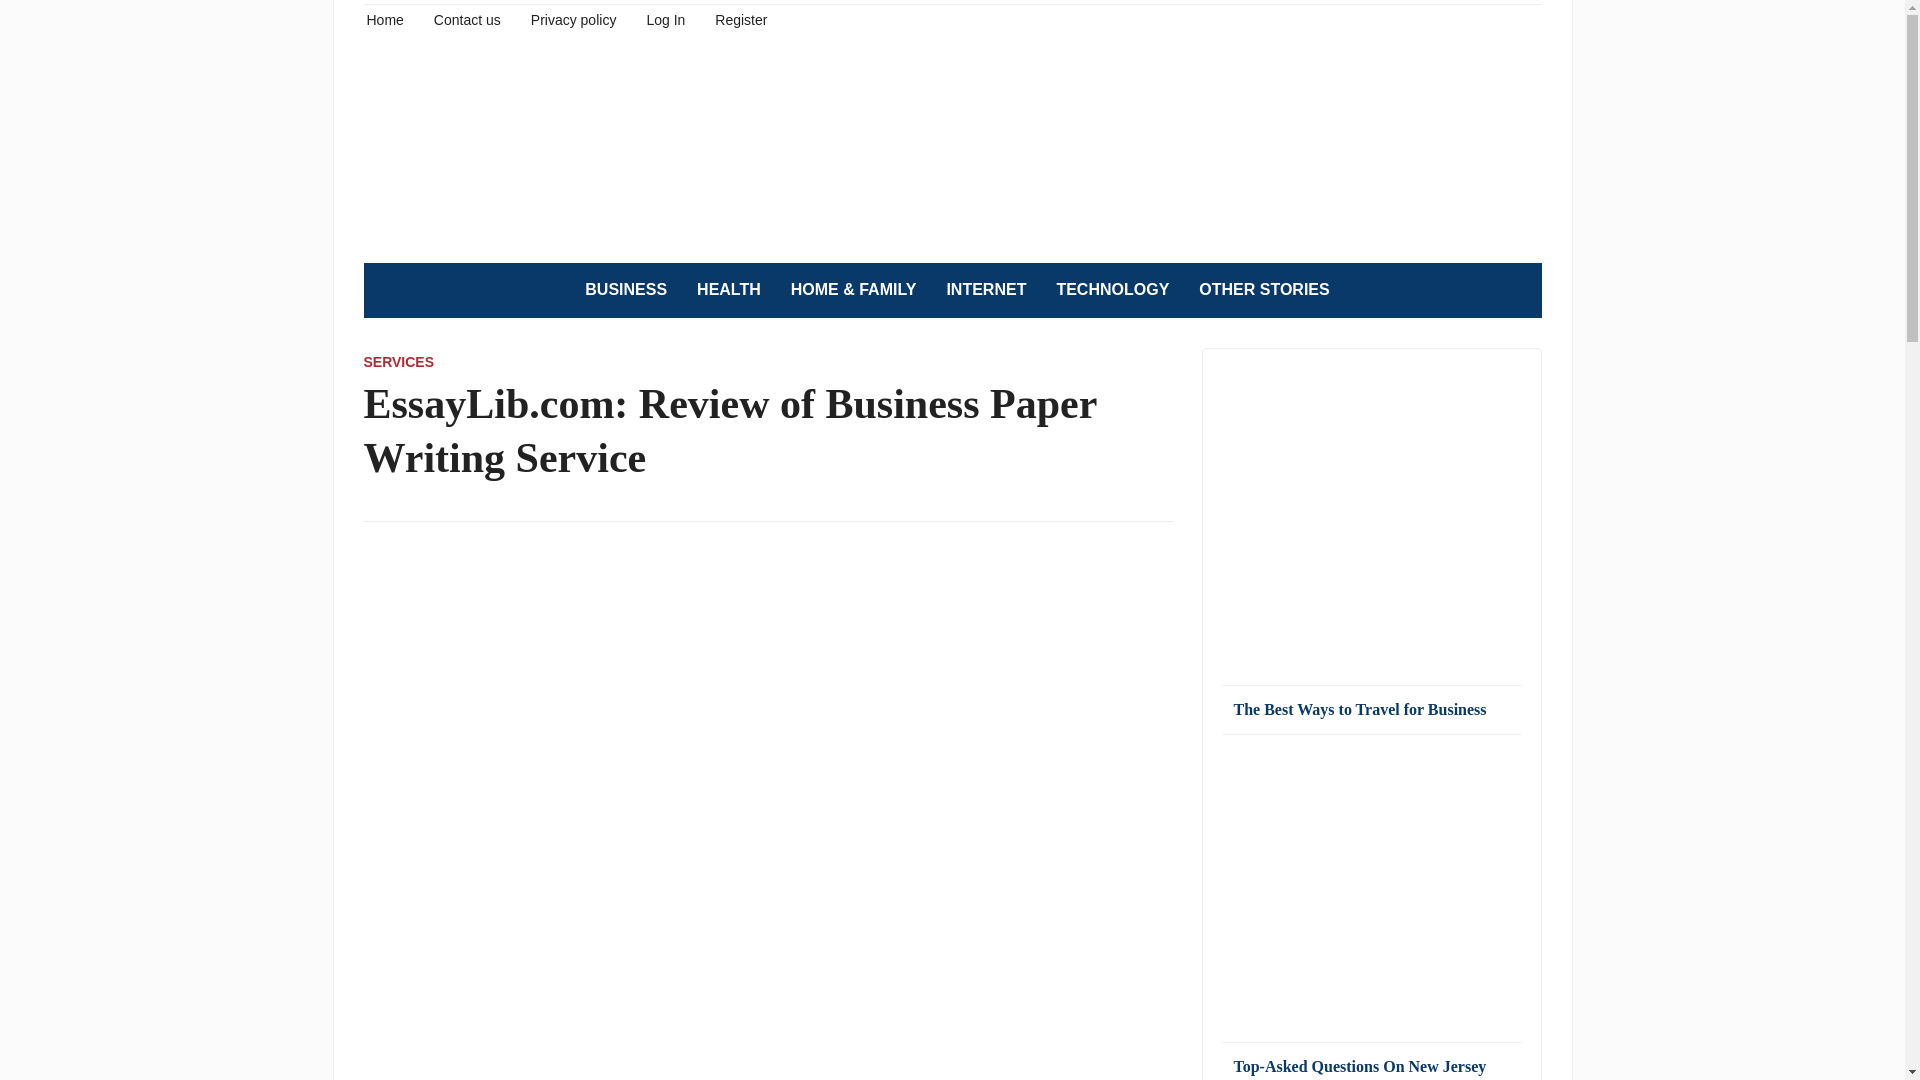 The height and width of the screenshot is (1080, 1920). What do you see at coordinates (574, 18) in the screenshot?
I see `Privacy policy` at bounding box center [574, 18].